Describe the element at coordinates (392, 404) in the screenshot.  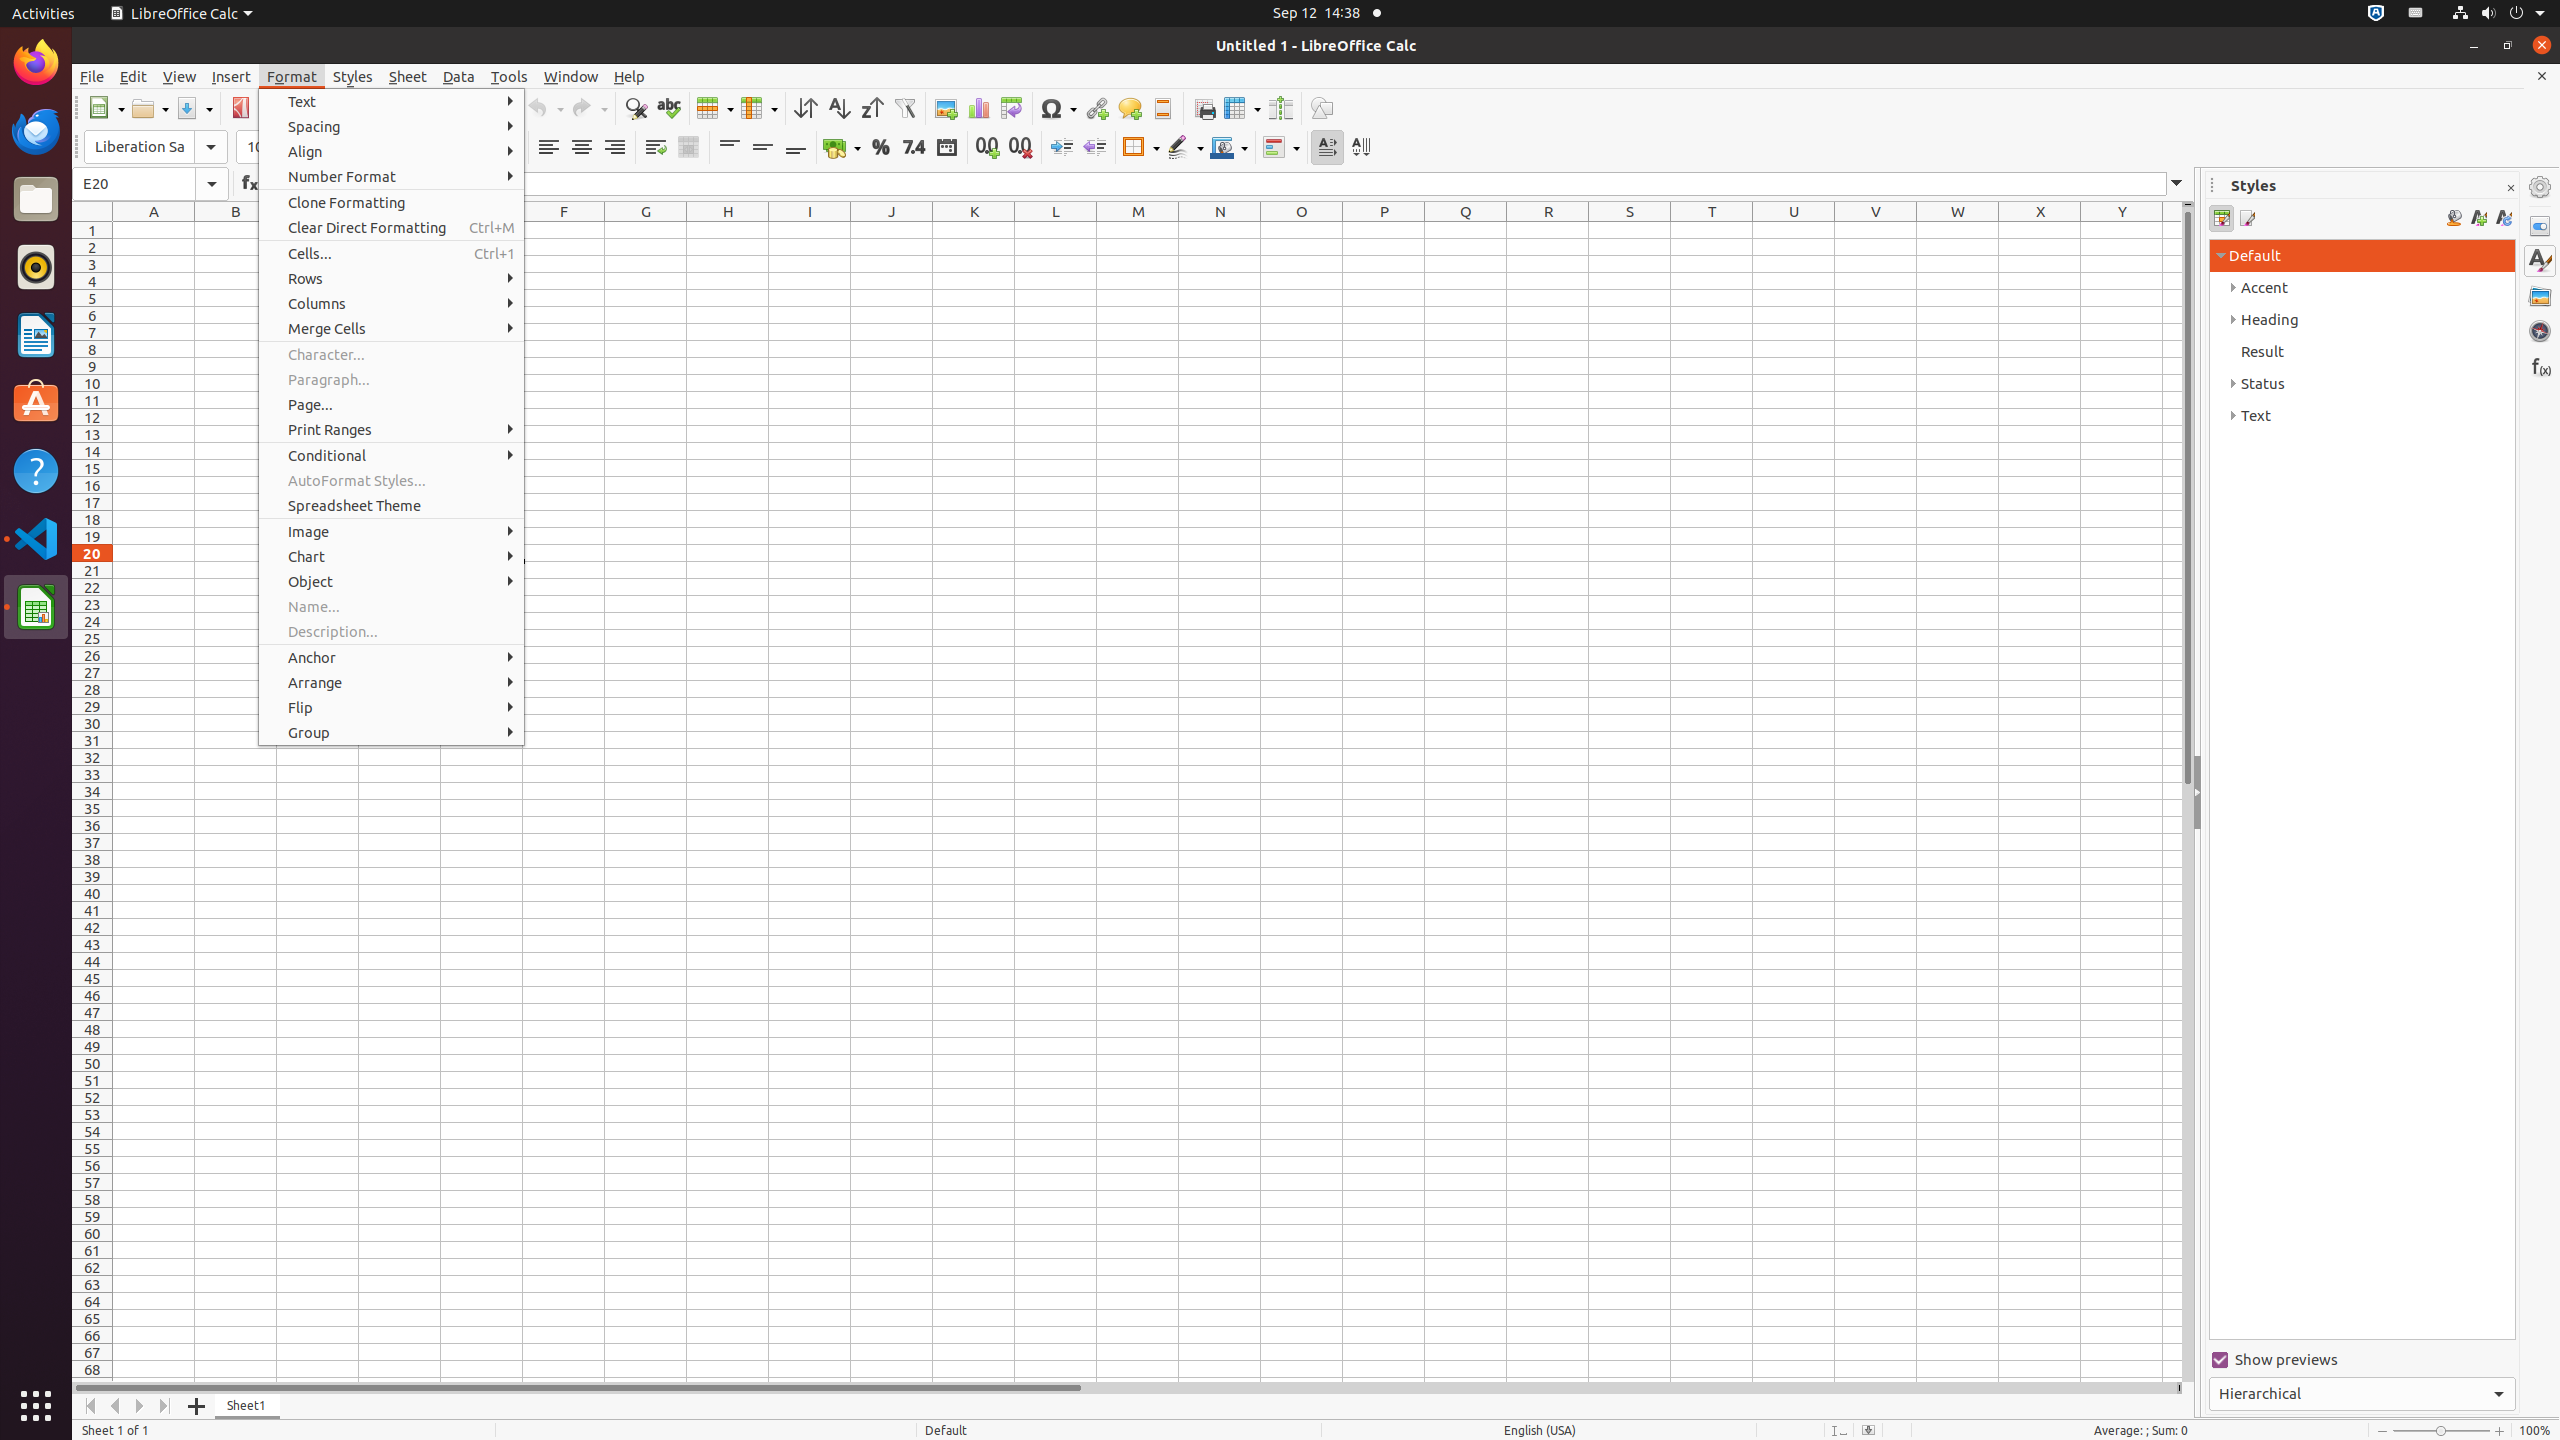
I see `Page...` at that location.